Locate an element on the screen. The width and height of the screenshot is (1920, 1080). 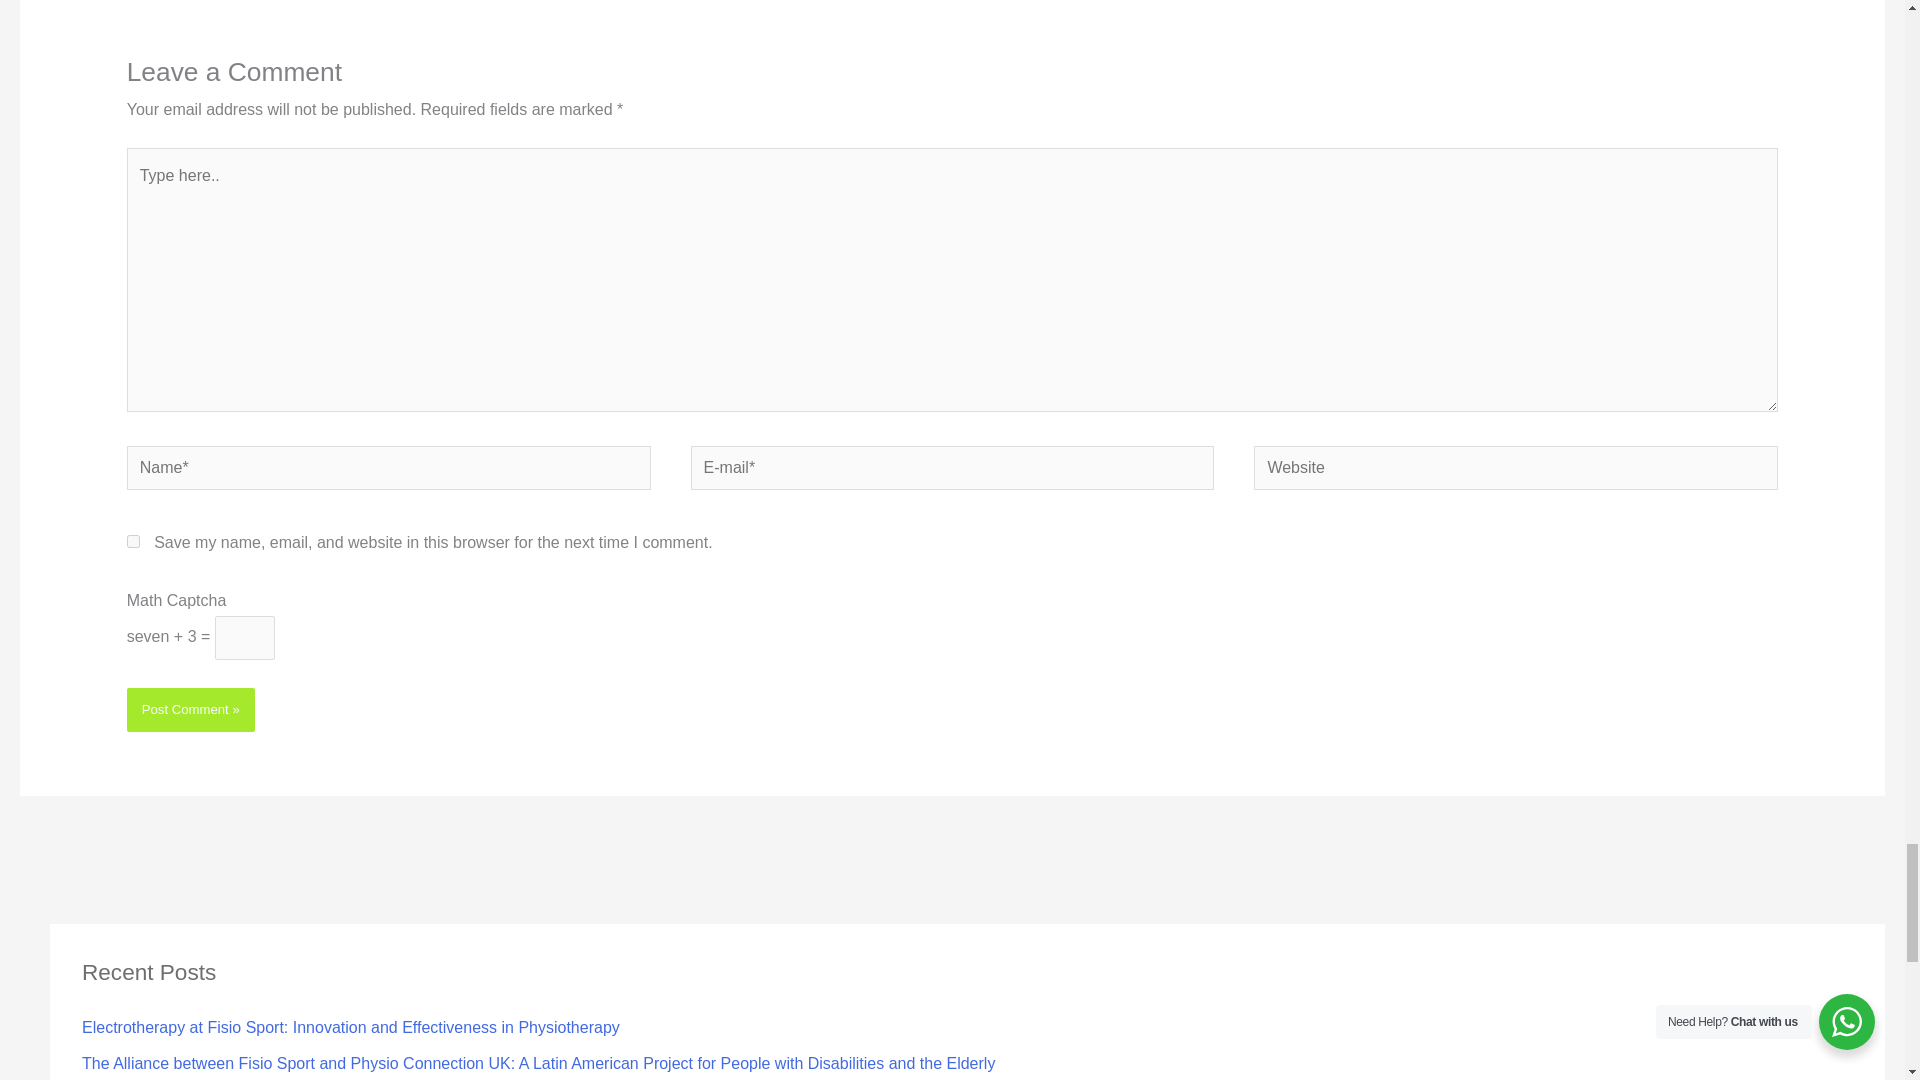
yes is located at coordinates (133, 540).